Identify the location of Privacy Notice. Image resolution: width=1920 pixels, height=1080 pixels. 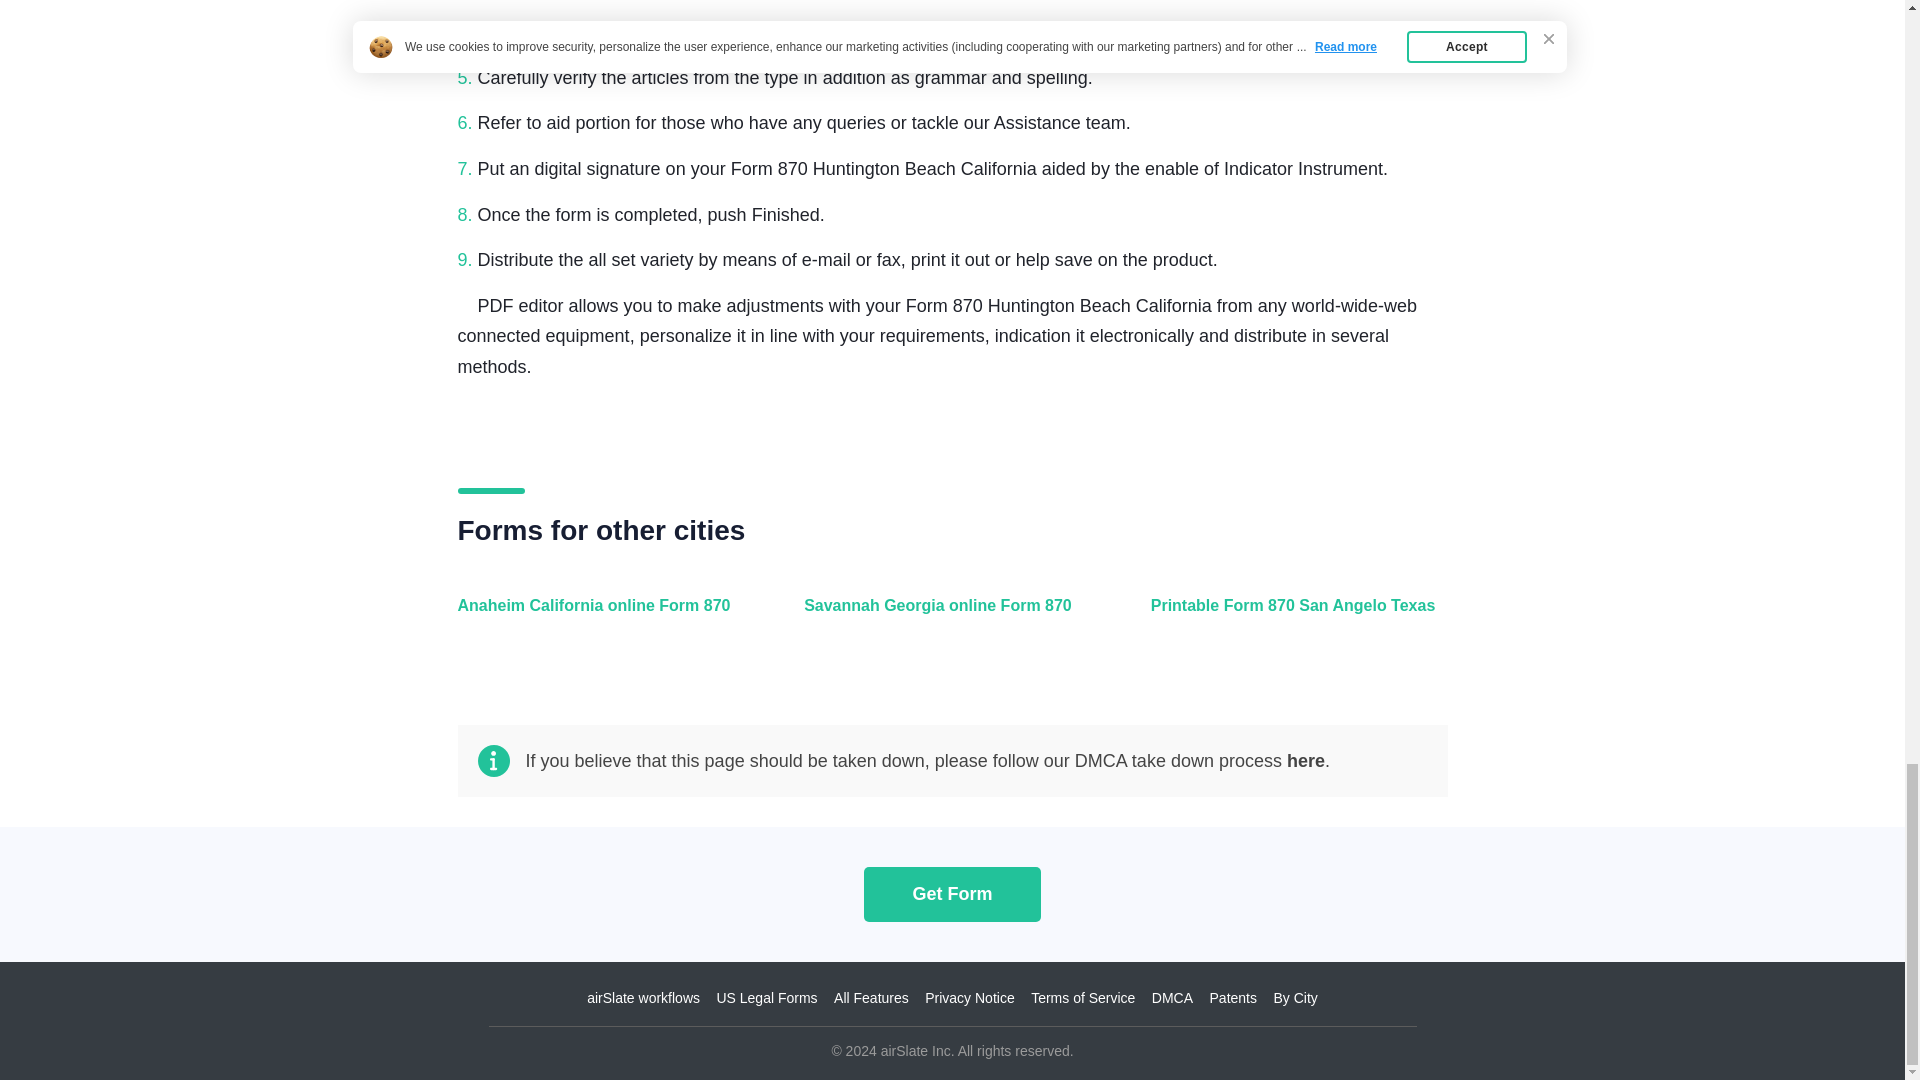
(969, 998).